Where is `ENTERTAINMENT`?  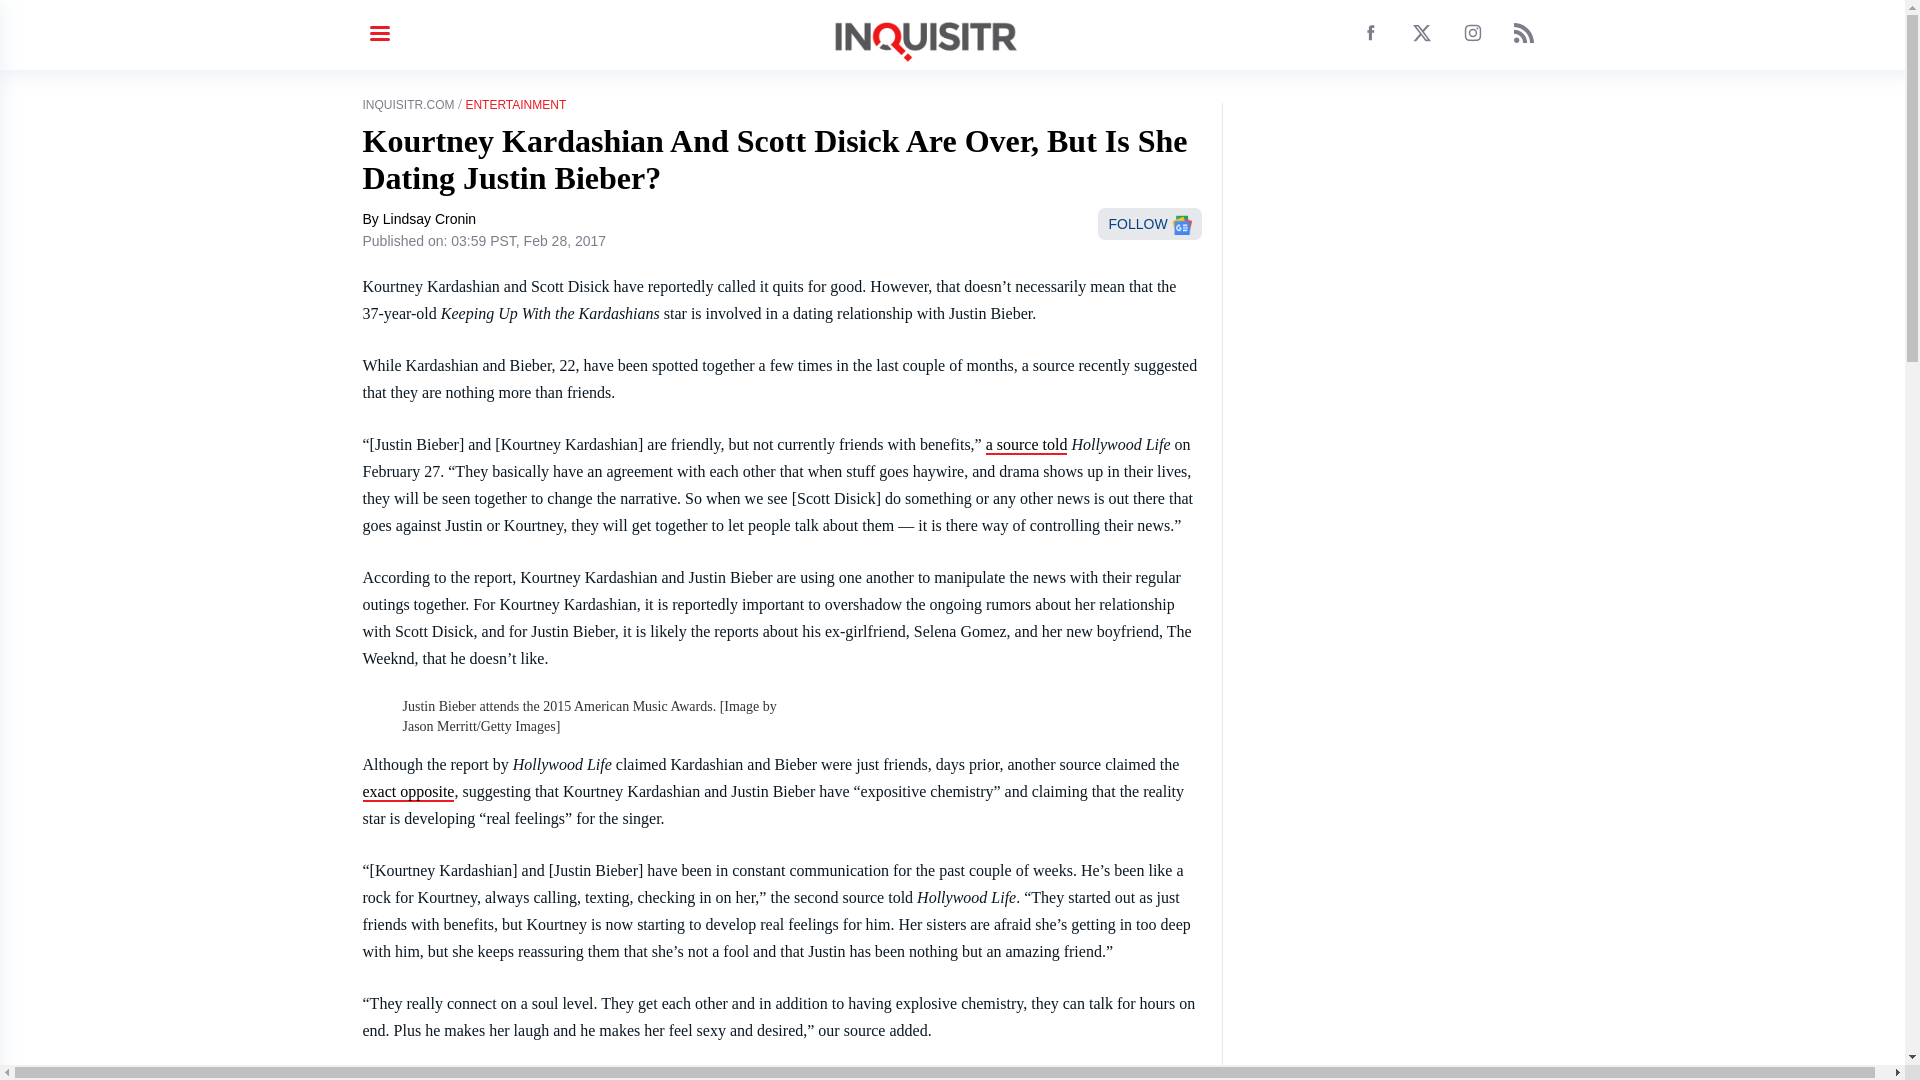 ENTERTAINMENT is located at coordinates (515, 105).